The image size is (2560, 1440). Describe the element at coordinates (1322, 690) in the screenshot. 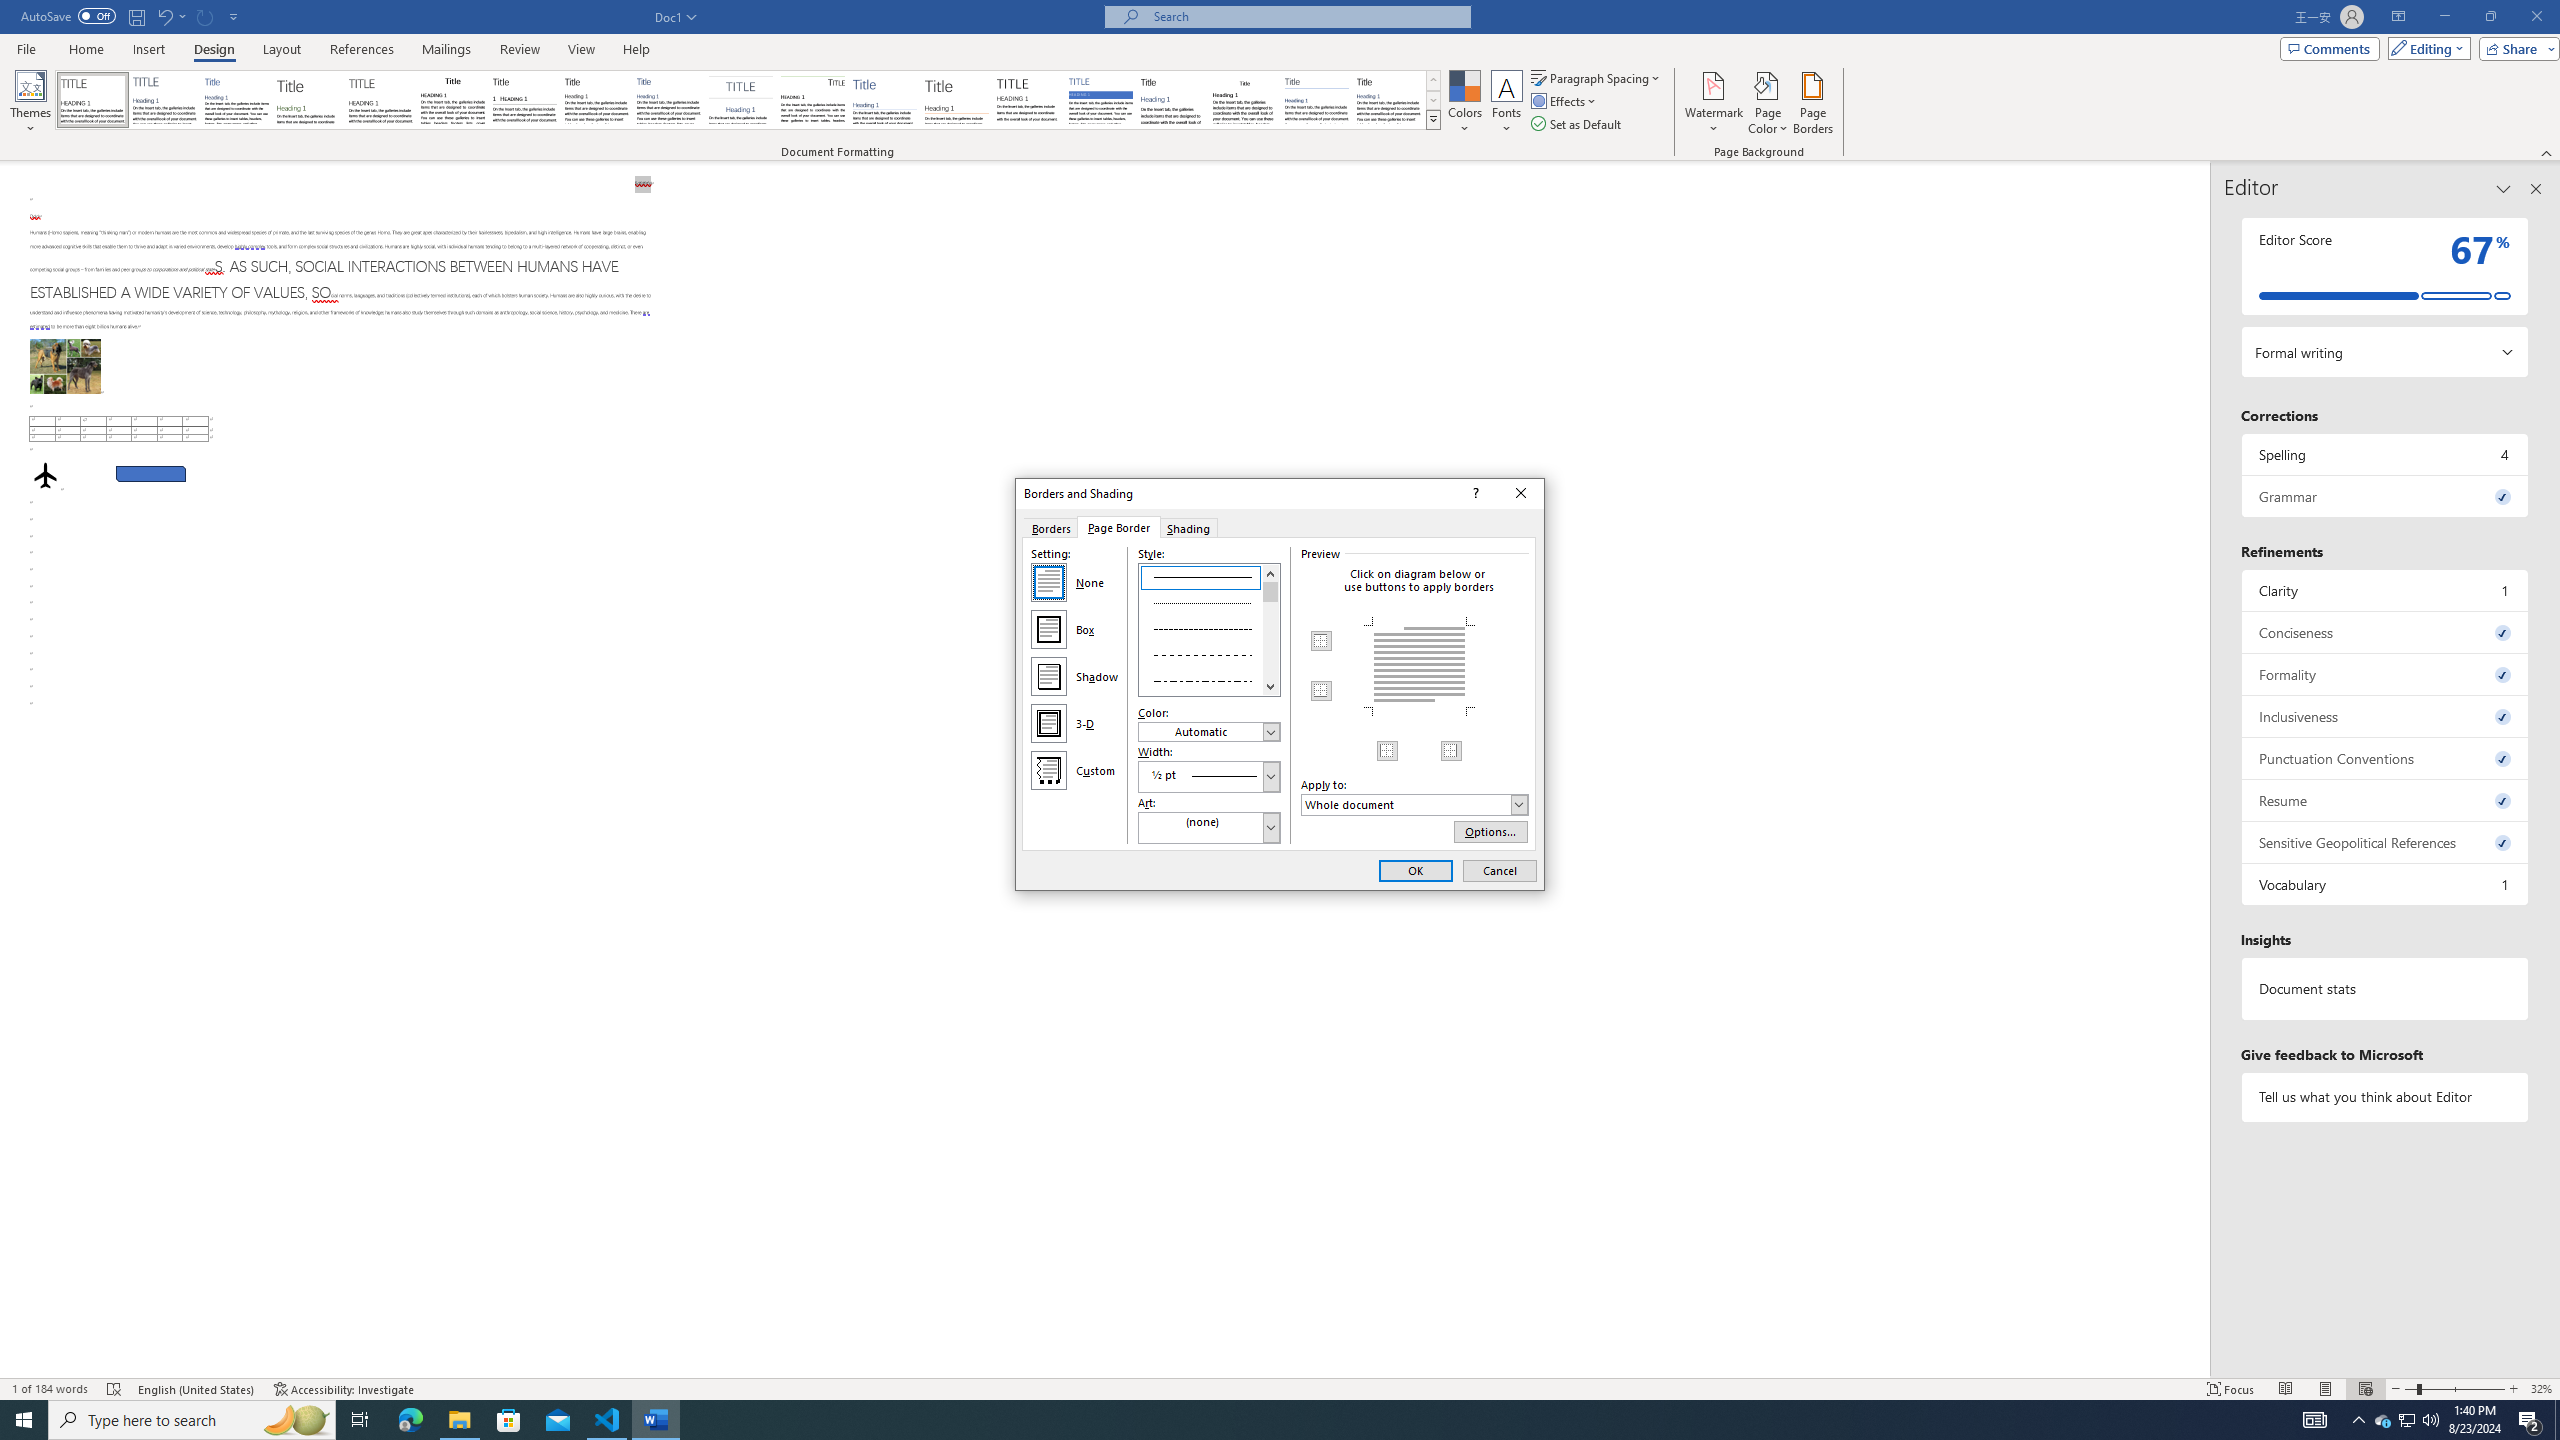

I see `Bottom Border` at that location.